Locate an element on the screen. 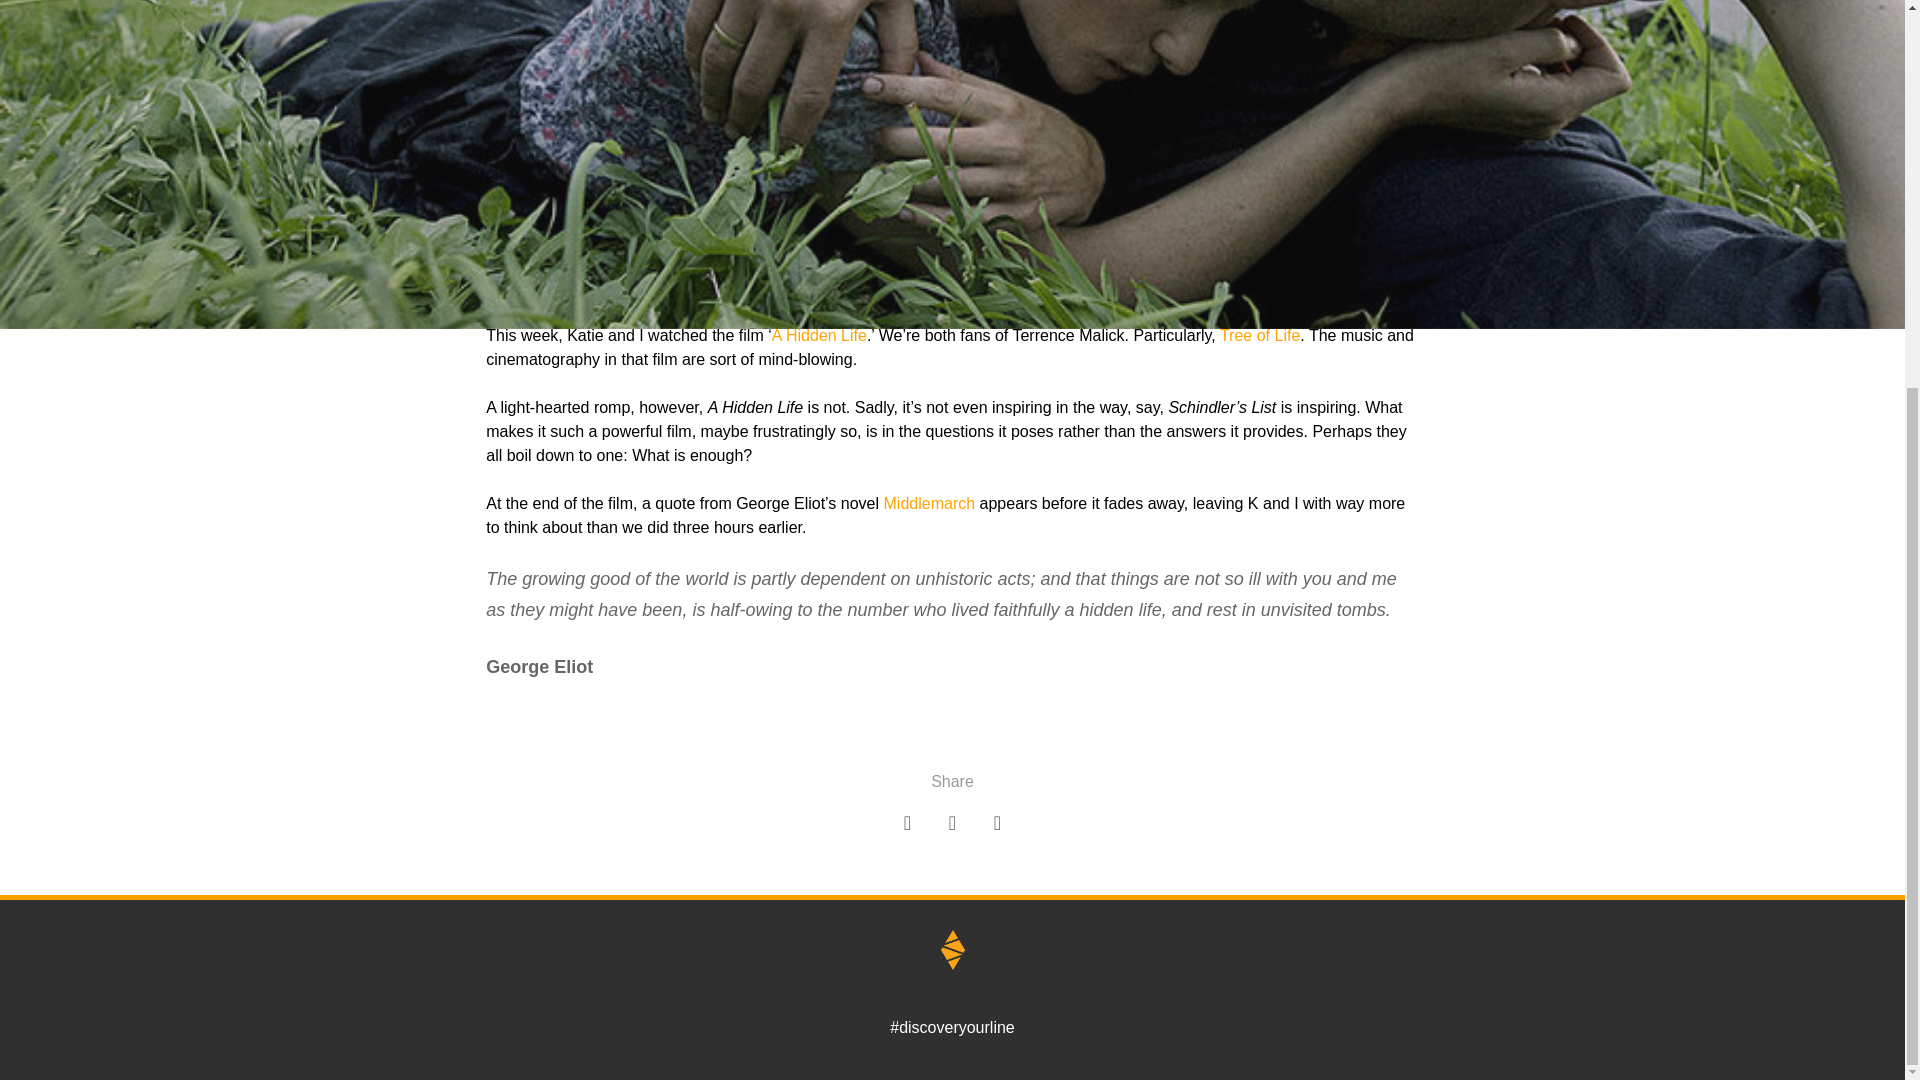 The height and width of the screenshot is (1080, 1920). A Hidden Life is located at coordinates (819, 336).